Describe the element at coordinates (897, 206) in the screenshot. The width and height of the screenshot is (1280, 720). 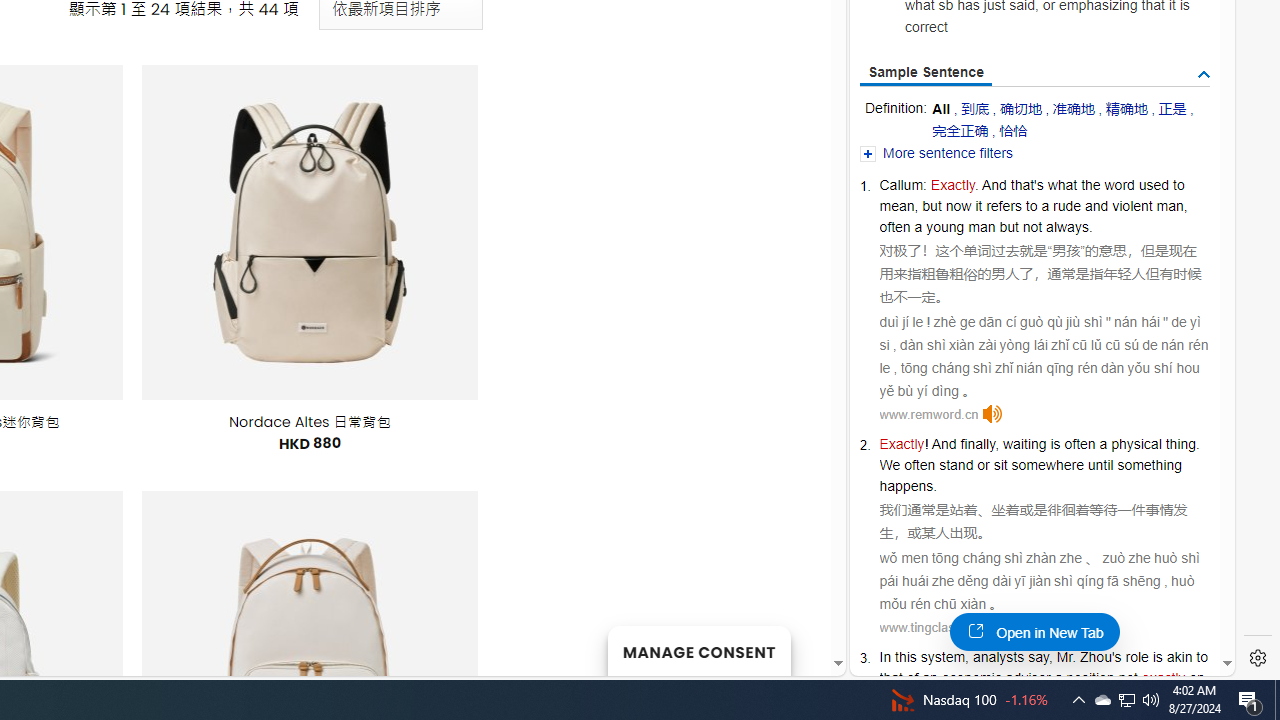
I see `mean` at that location.